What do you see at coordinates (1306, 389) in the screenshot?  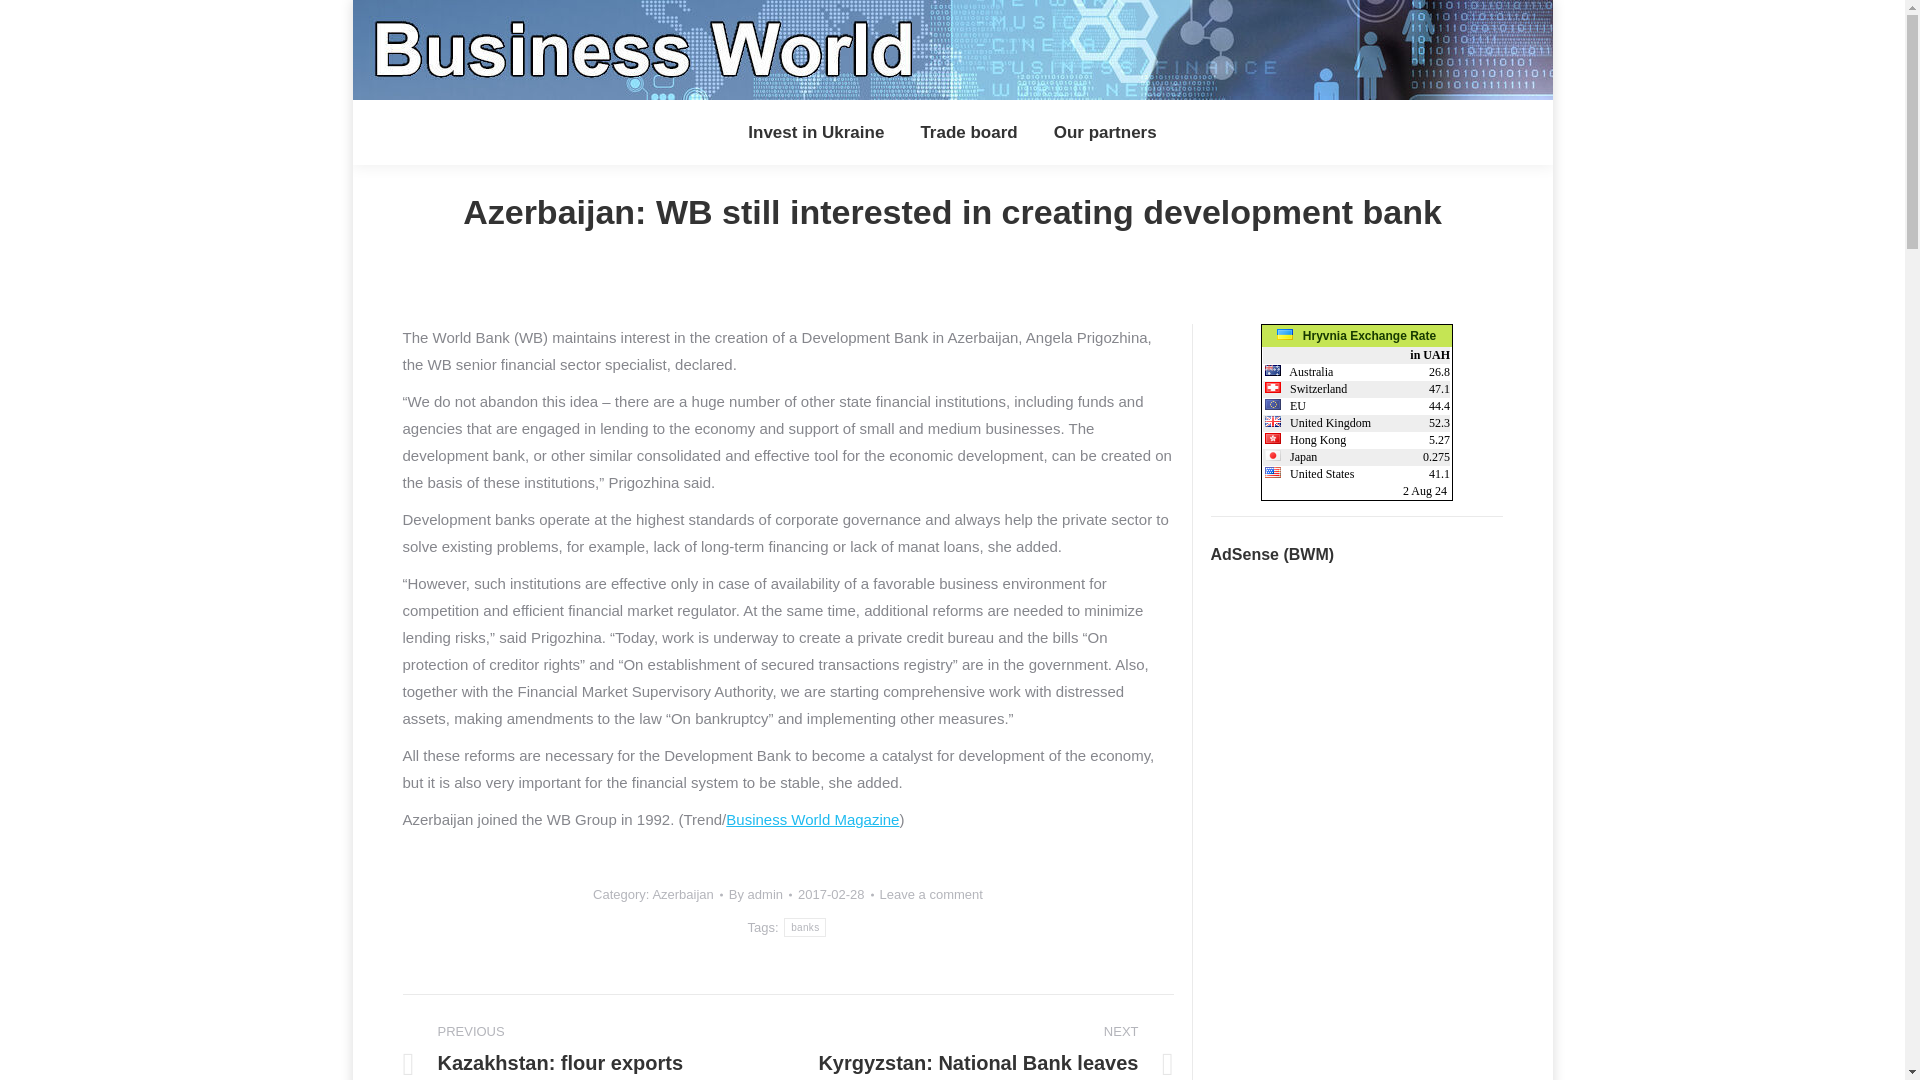 I see `  Switzerland` at bounding box center [1306, 389].